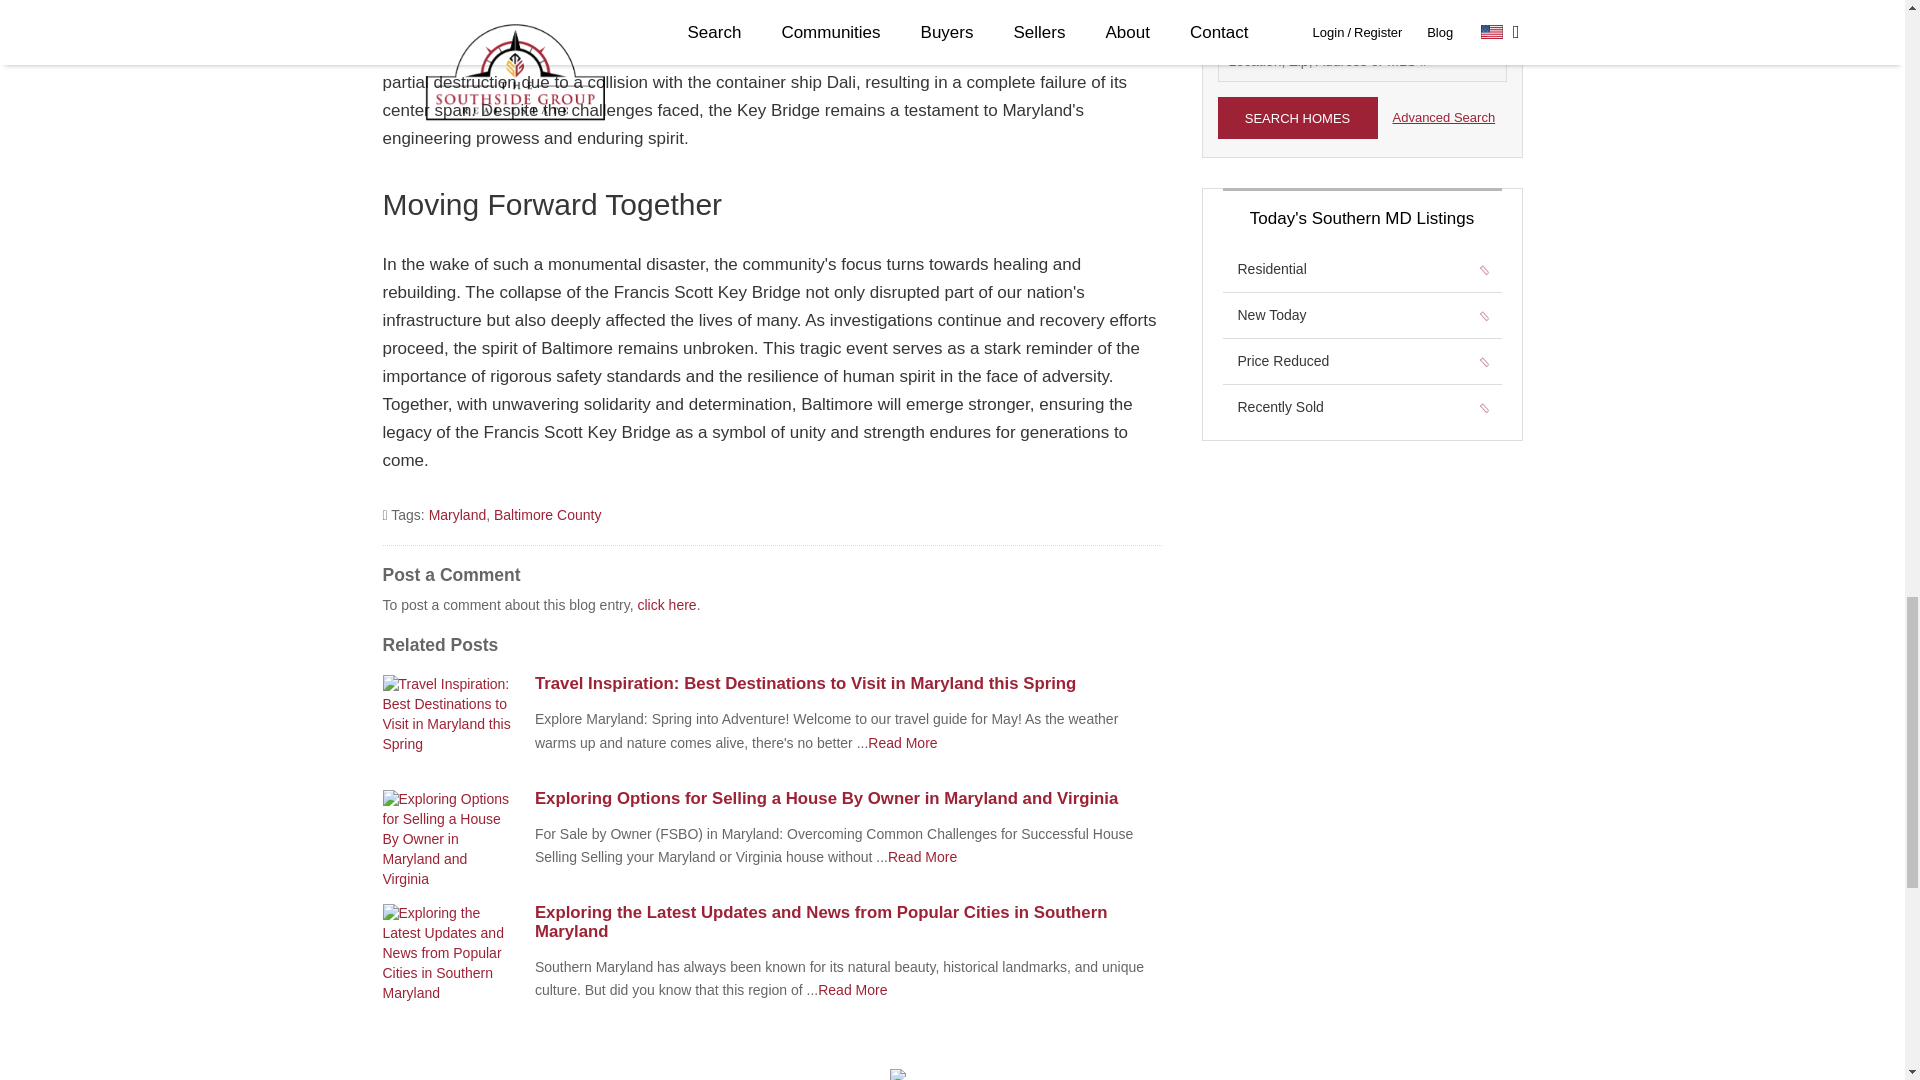  I want to click on Breaking News: Baltimore Key Bridge Collapse, so click(922, 856).